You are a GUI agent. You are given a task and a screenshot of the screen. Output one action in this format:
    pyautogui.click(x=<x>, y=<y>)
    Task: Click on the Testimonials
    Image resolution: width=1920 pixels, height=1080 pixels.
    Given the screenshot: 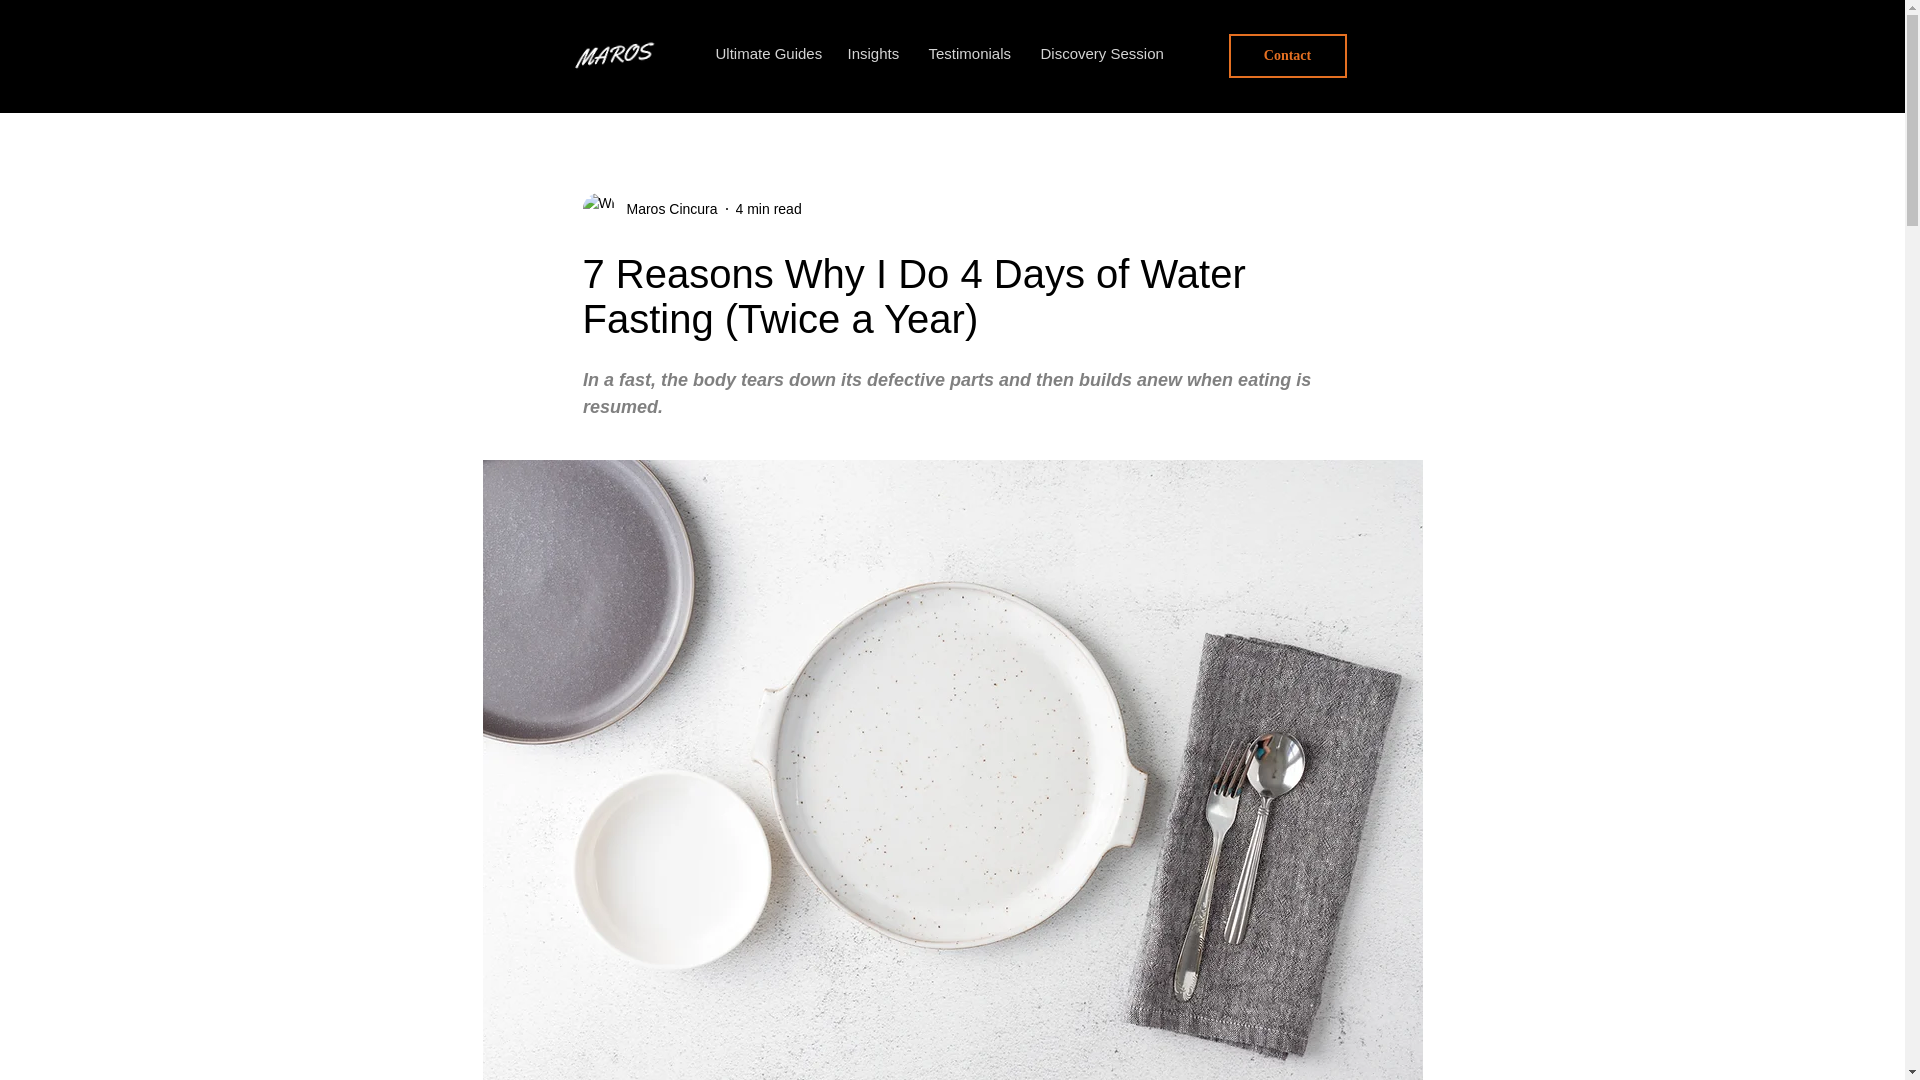 What is the action you would take?
    pyautogui.click(x=969, y=54)
    